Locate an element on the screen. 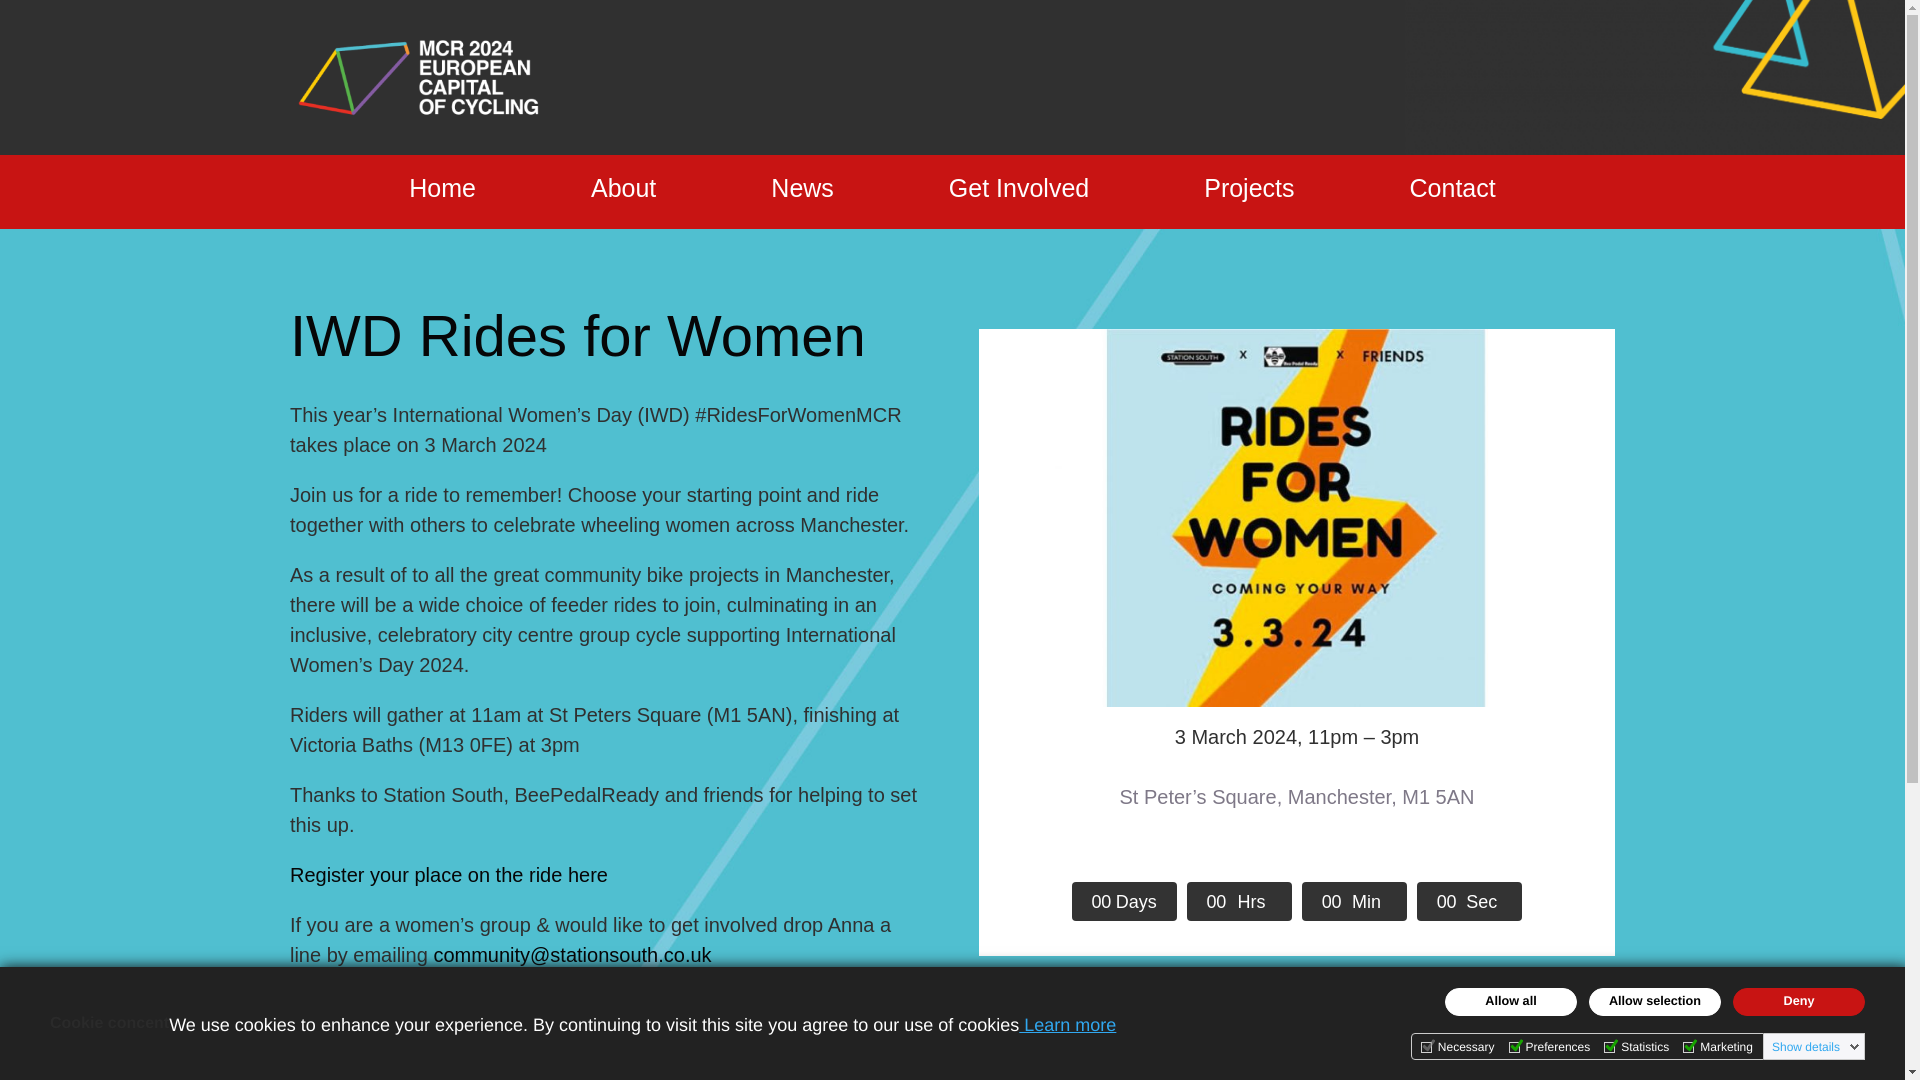 This screenshot has width=1920, height=1080. Home is located at coordinates (442, 188).